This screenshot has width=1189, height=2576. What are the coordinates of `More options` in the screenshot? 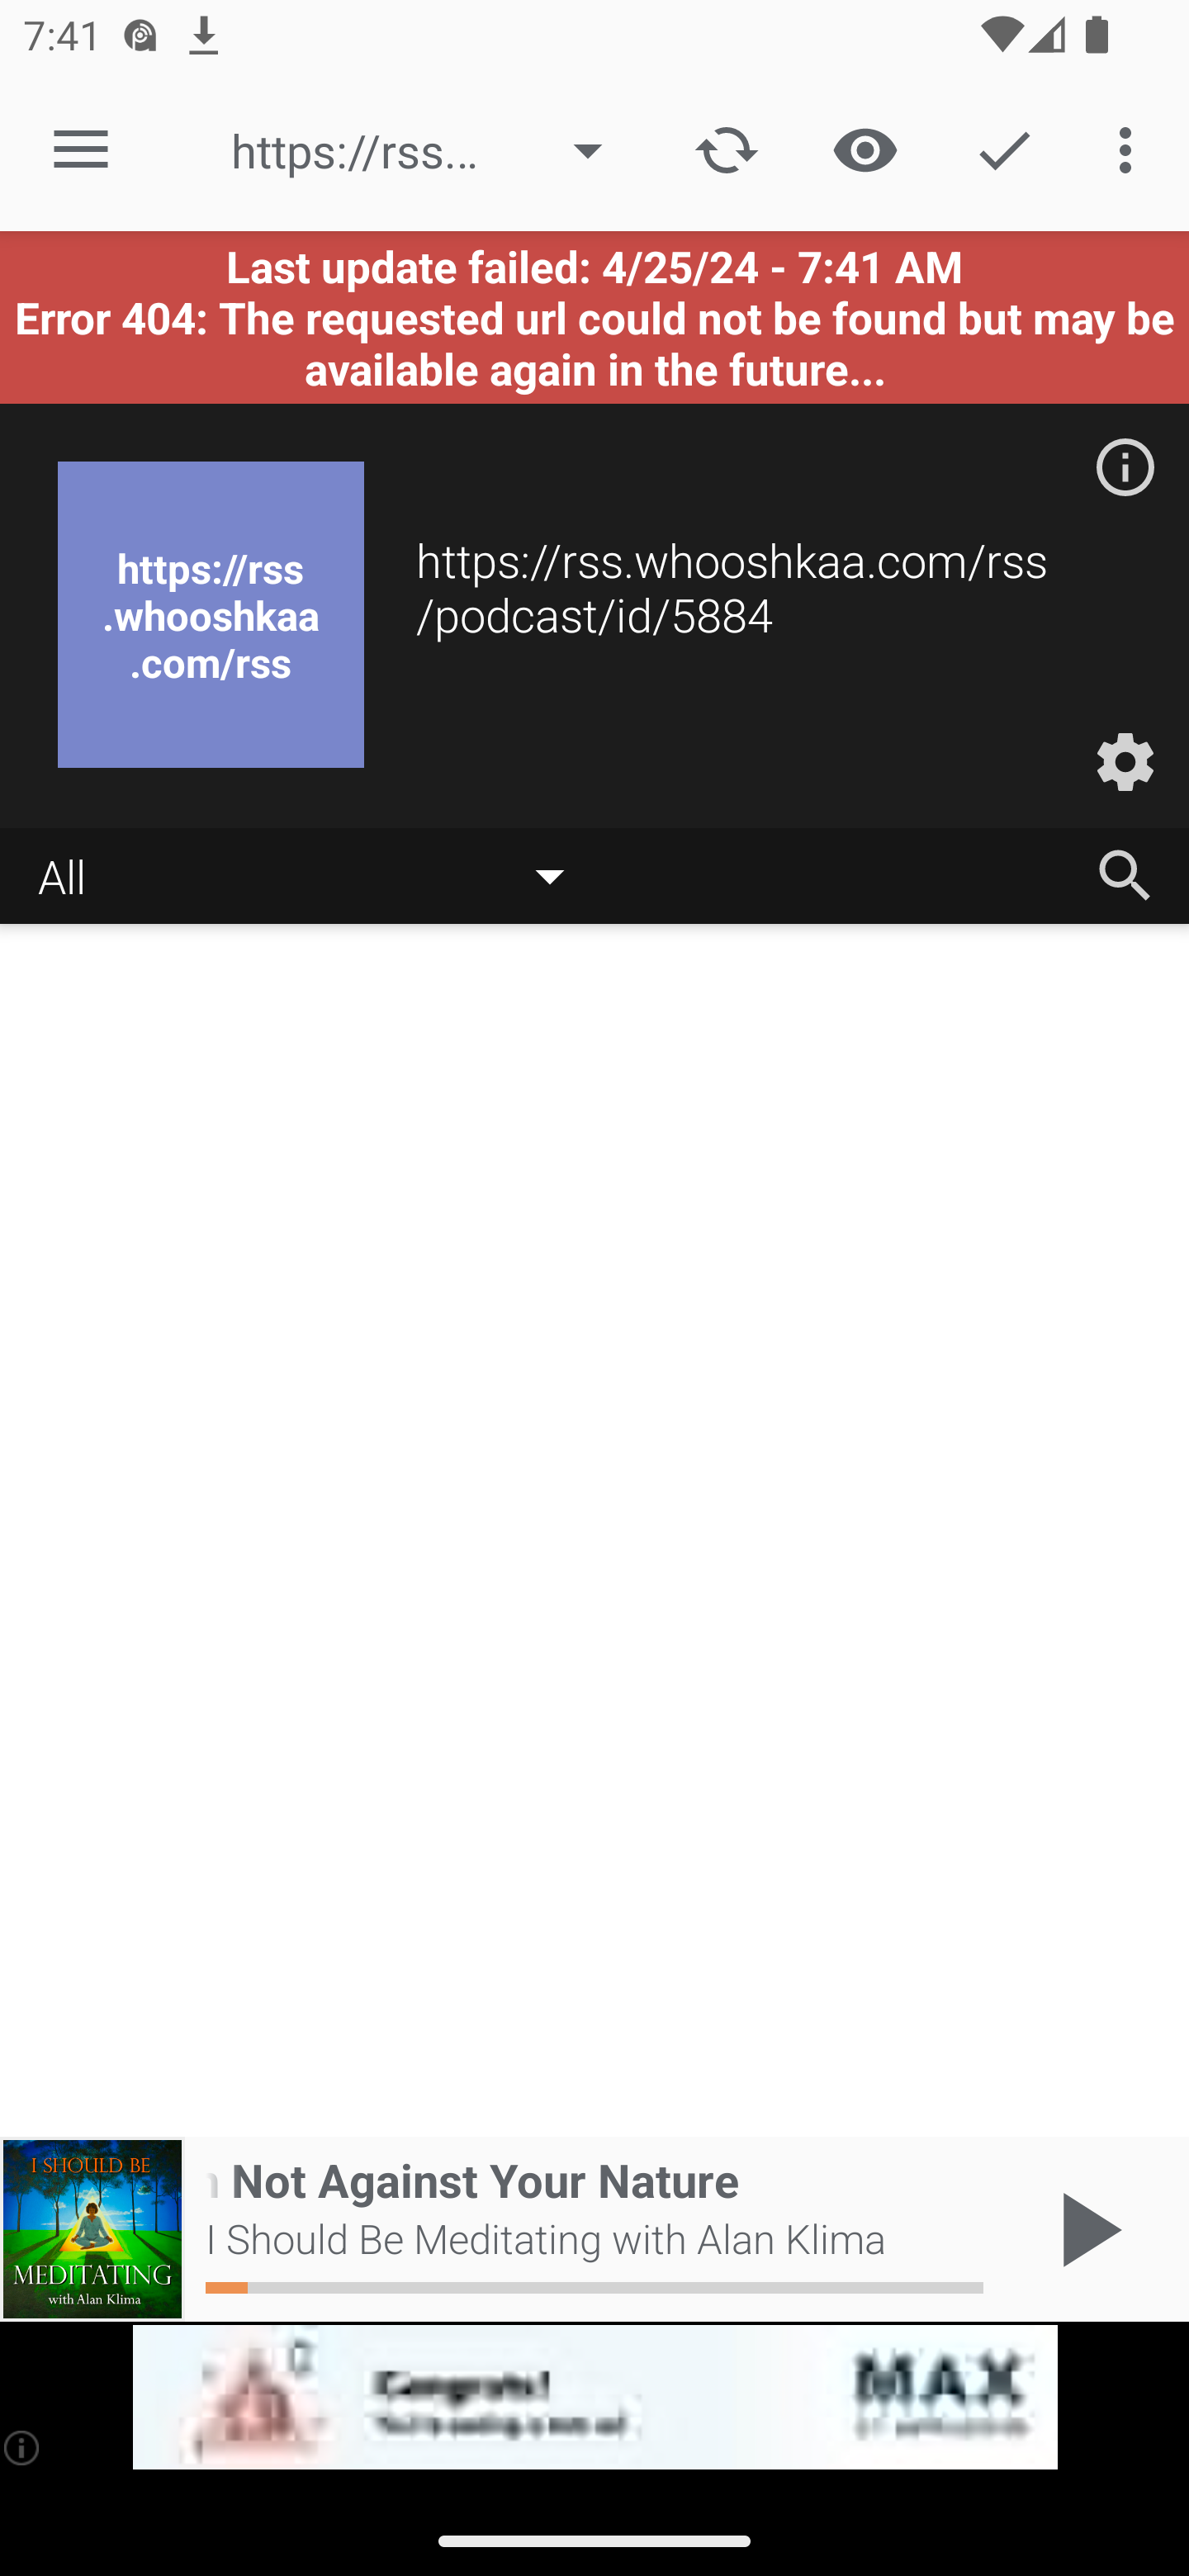 It's located at (1131, 149).